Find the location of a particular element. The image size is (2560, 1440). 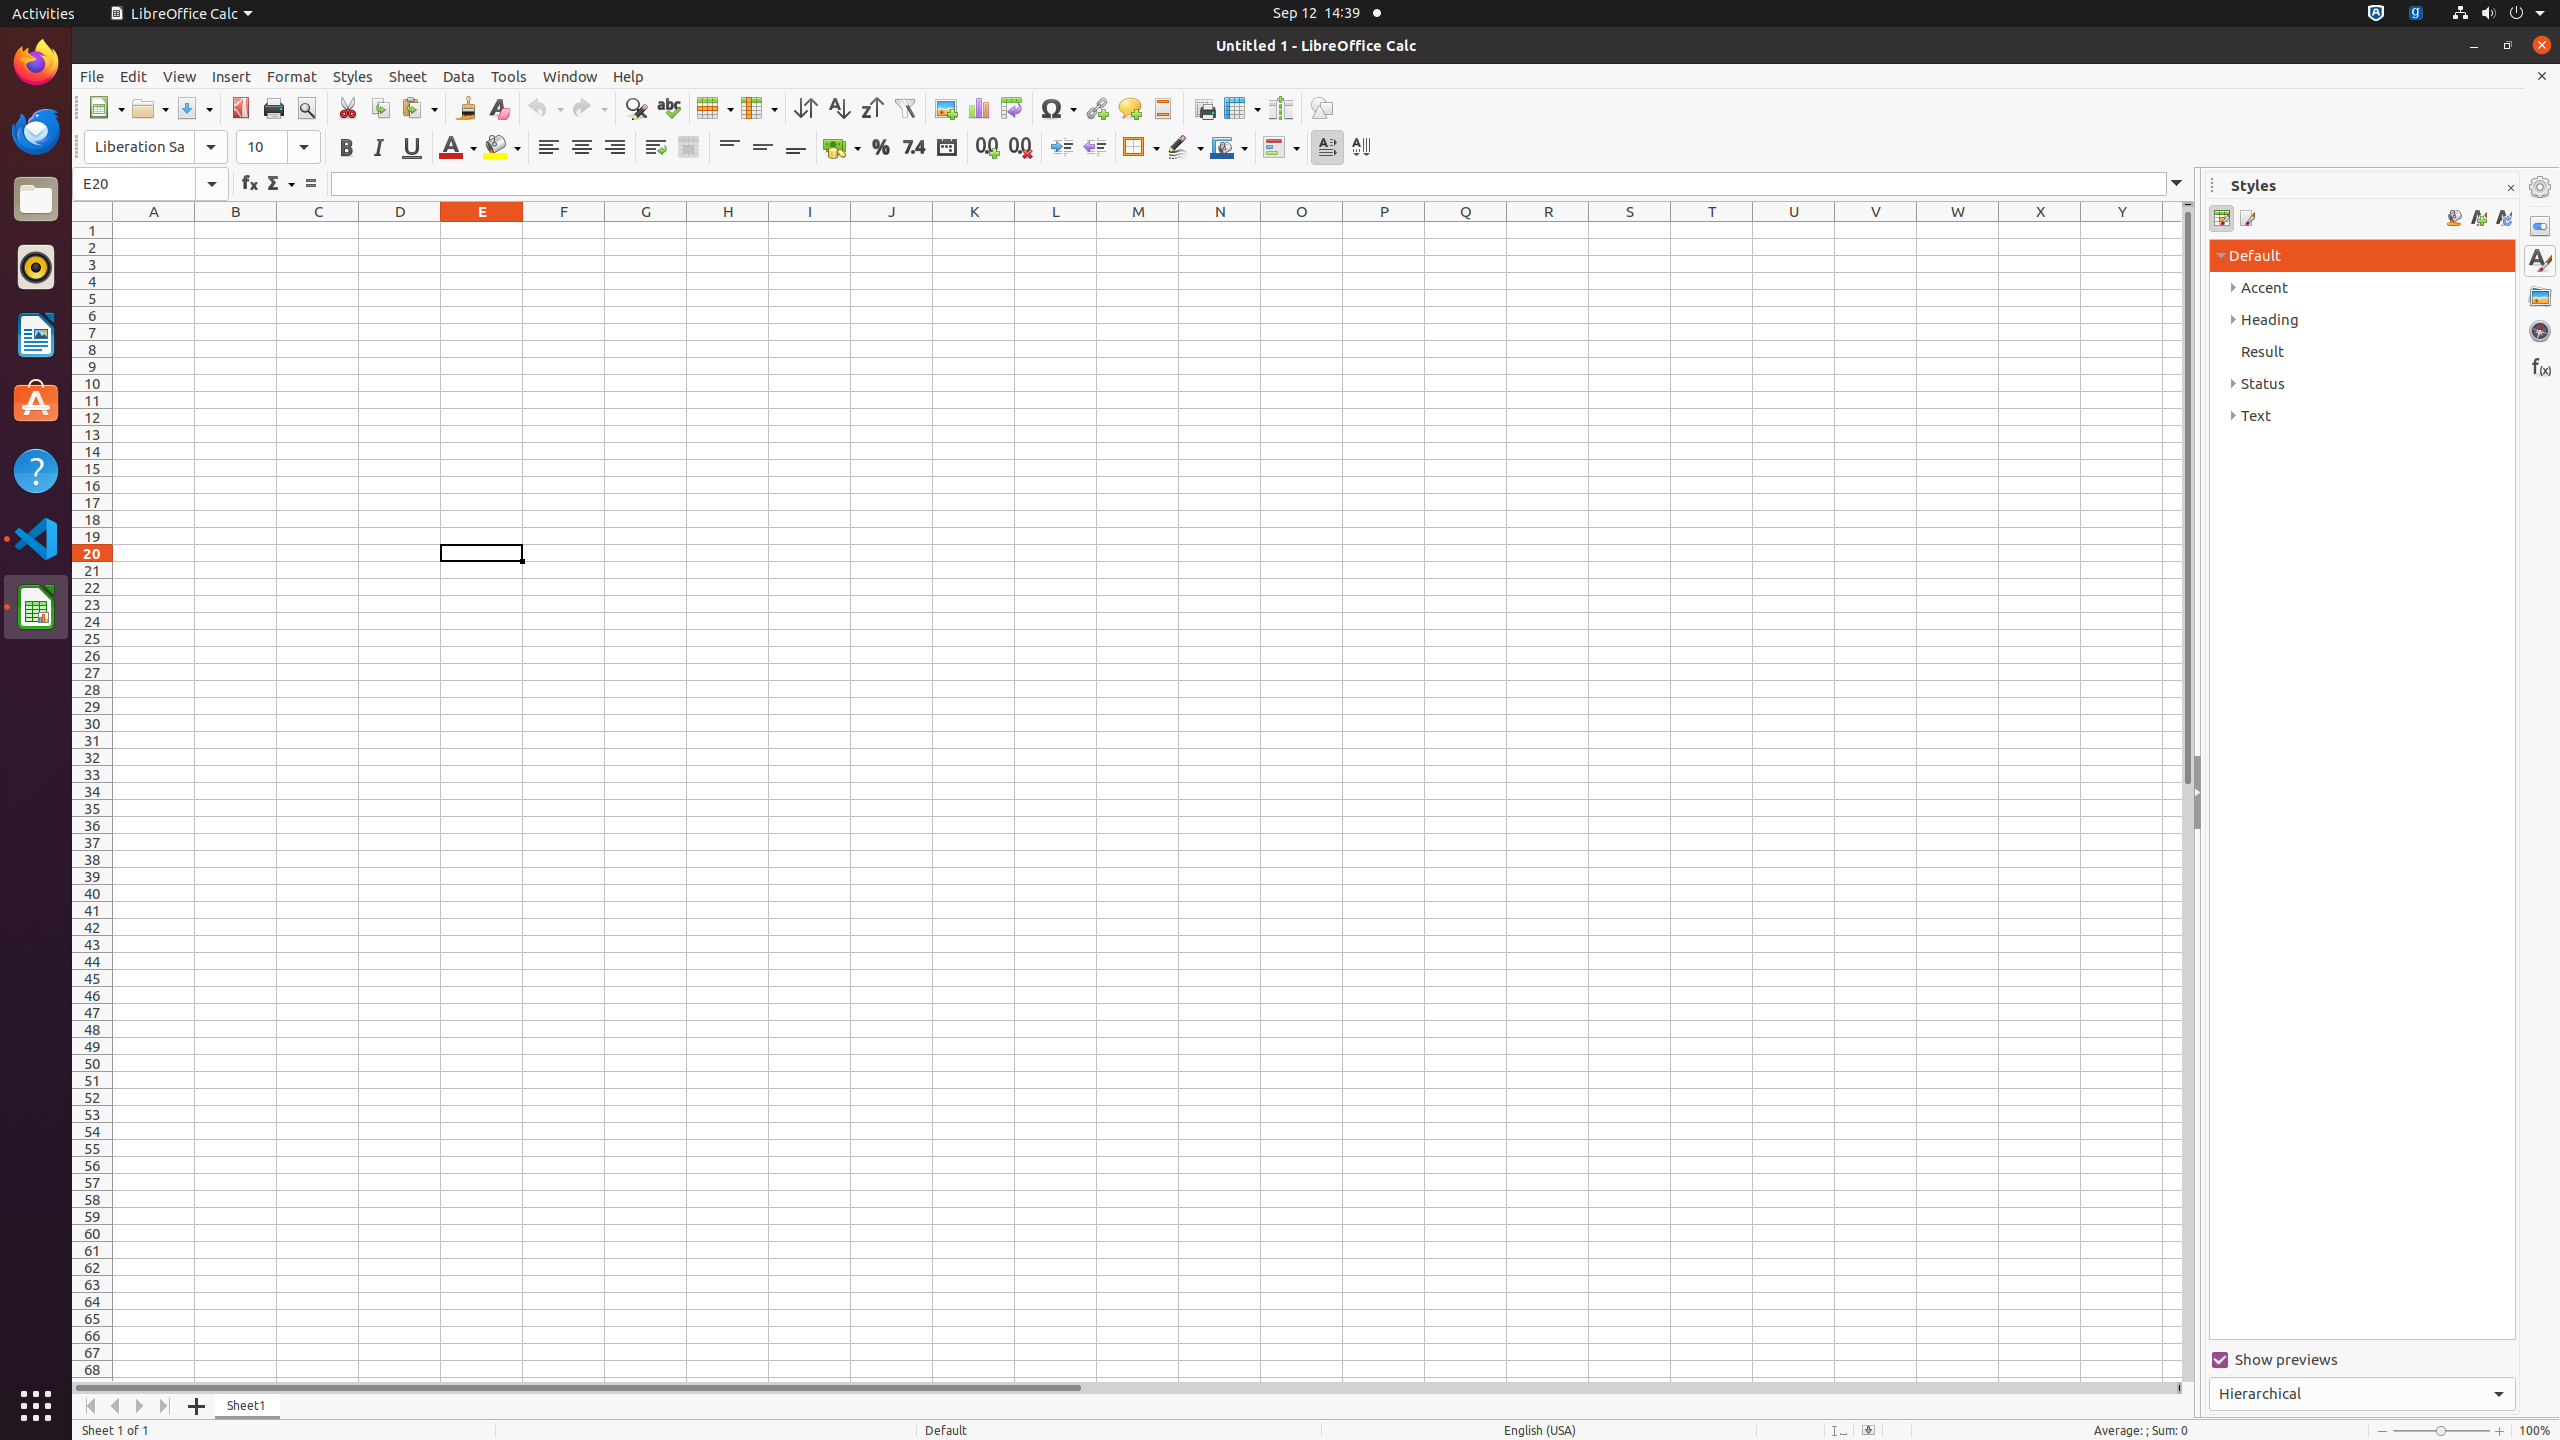

Text direction from top to bottom is located at coordinates (1360, 148).